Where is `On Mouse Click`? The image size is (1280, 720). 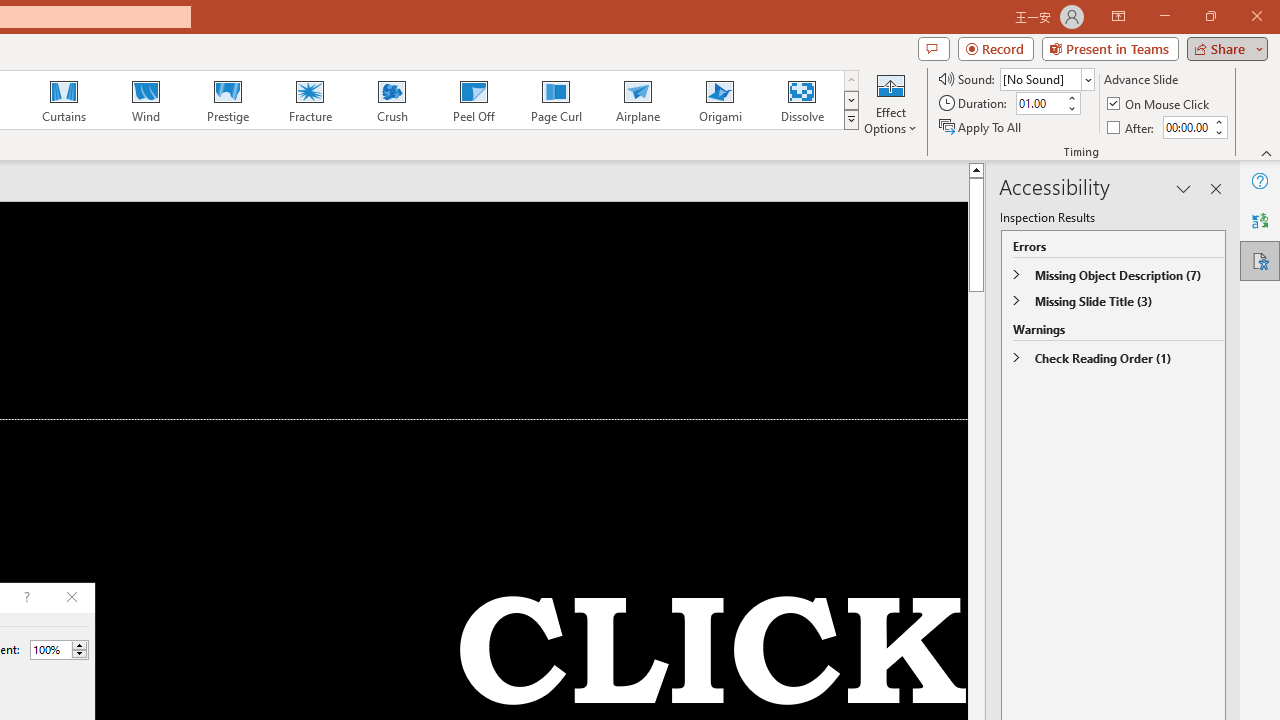 On Mouse Click is located at coordinates (1160, 104).